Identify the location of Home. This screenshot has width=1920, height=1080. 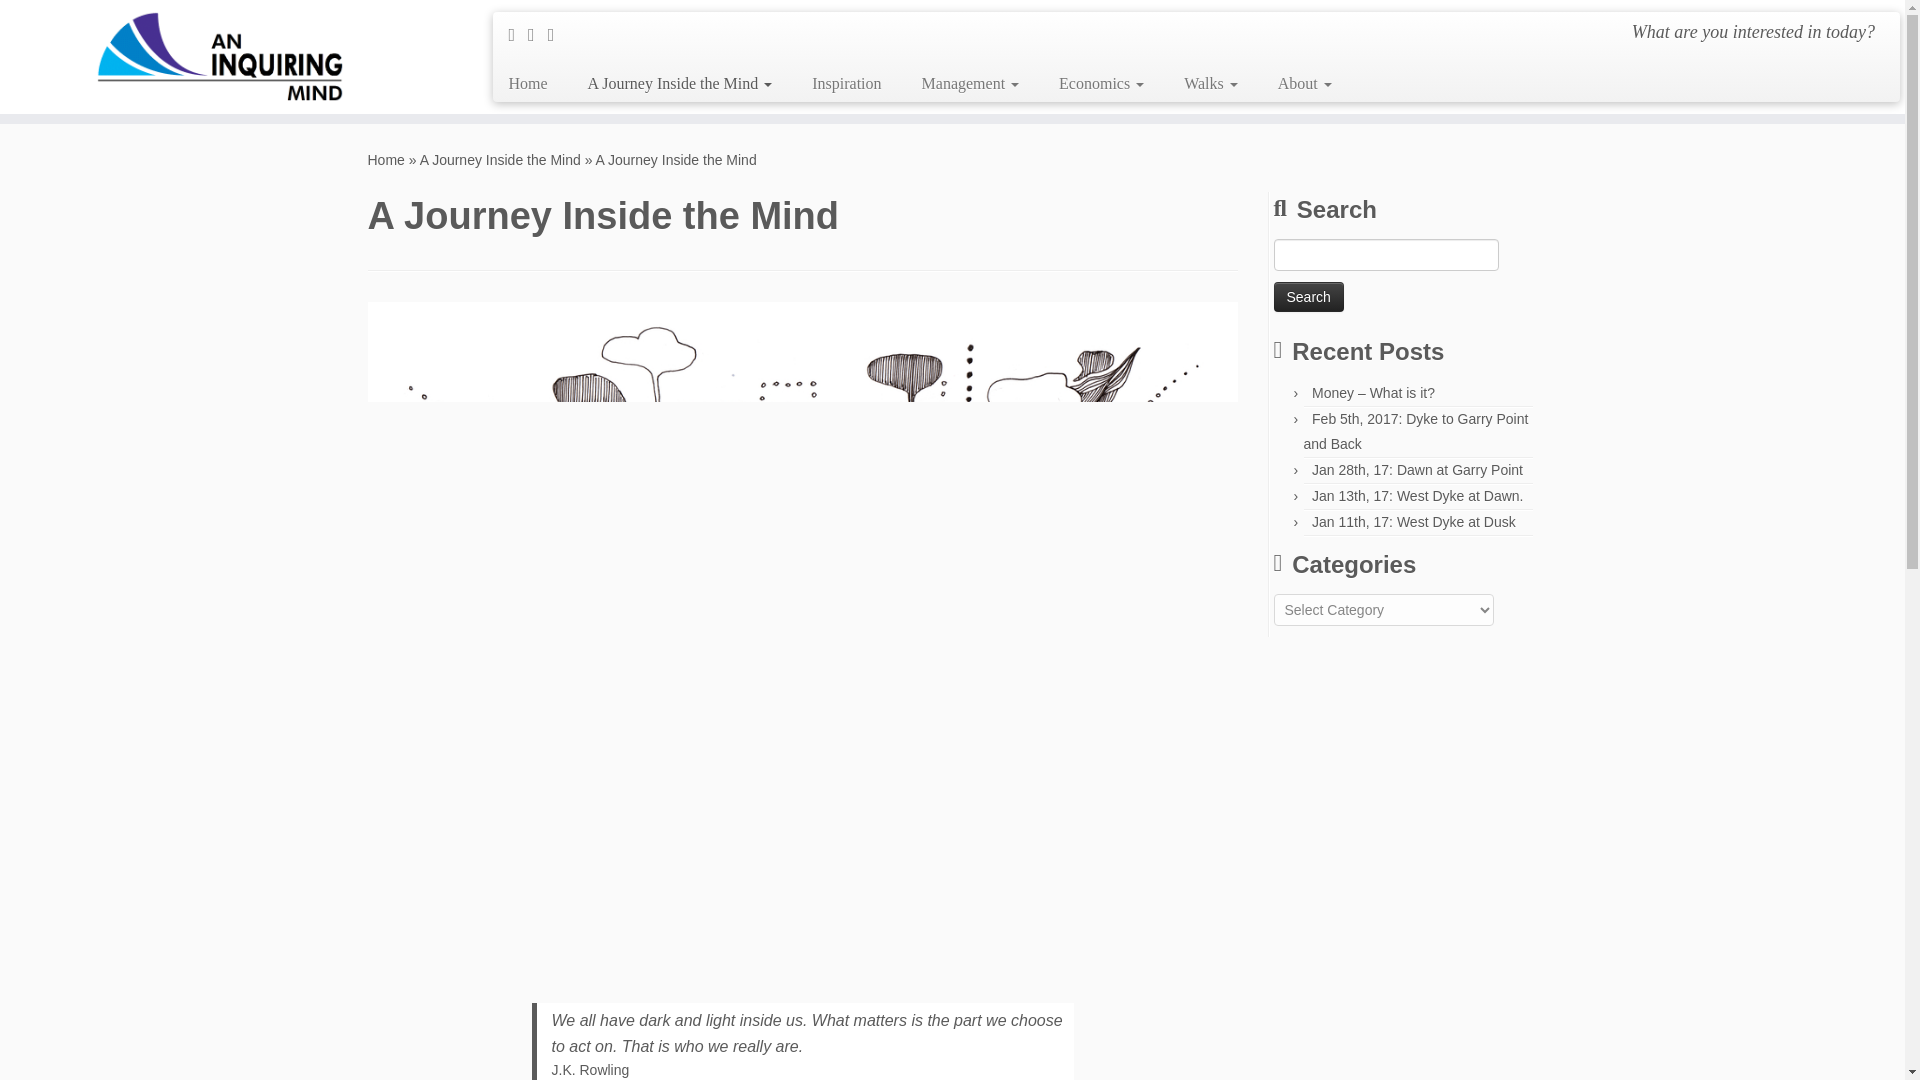
(534, 83).